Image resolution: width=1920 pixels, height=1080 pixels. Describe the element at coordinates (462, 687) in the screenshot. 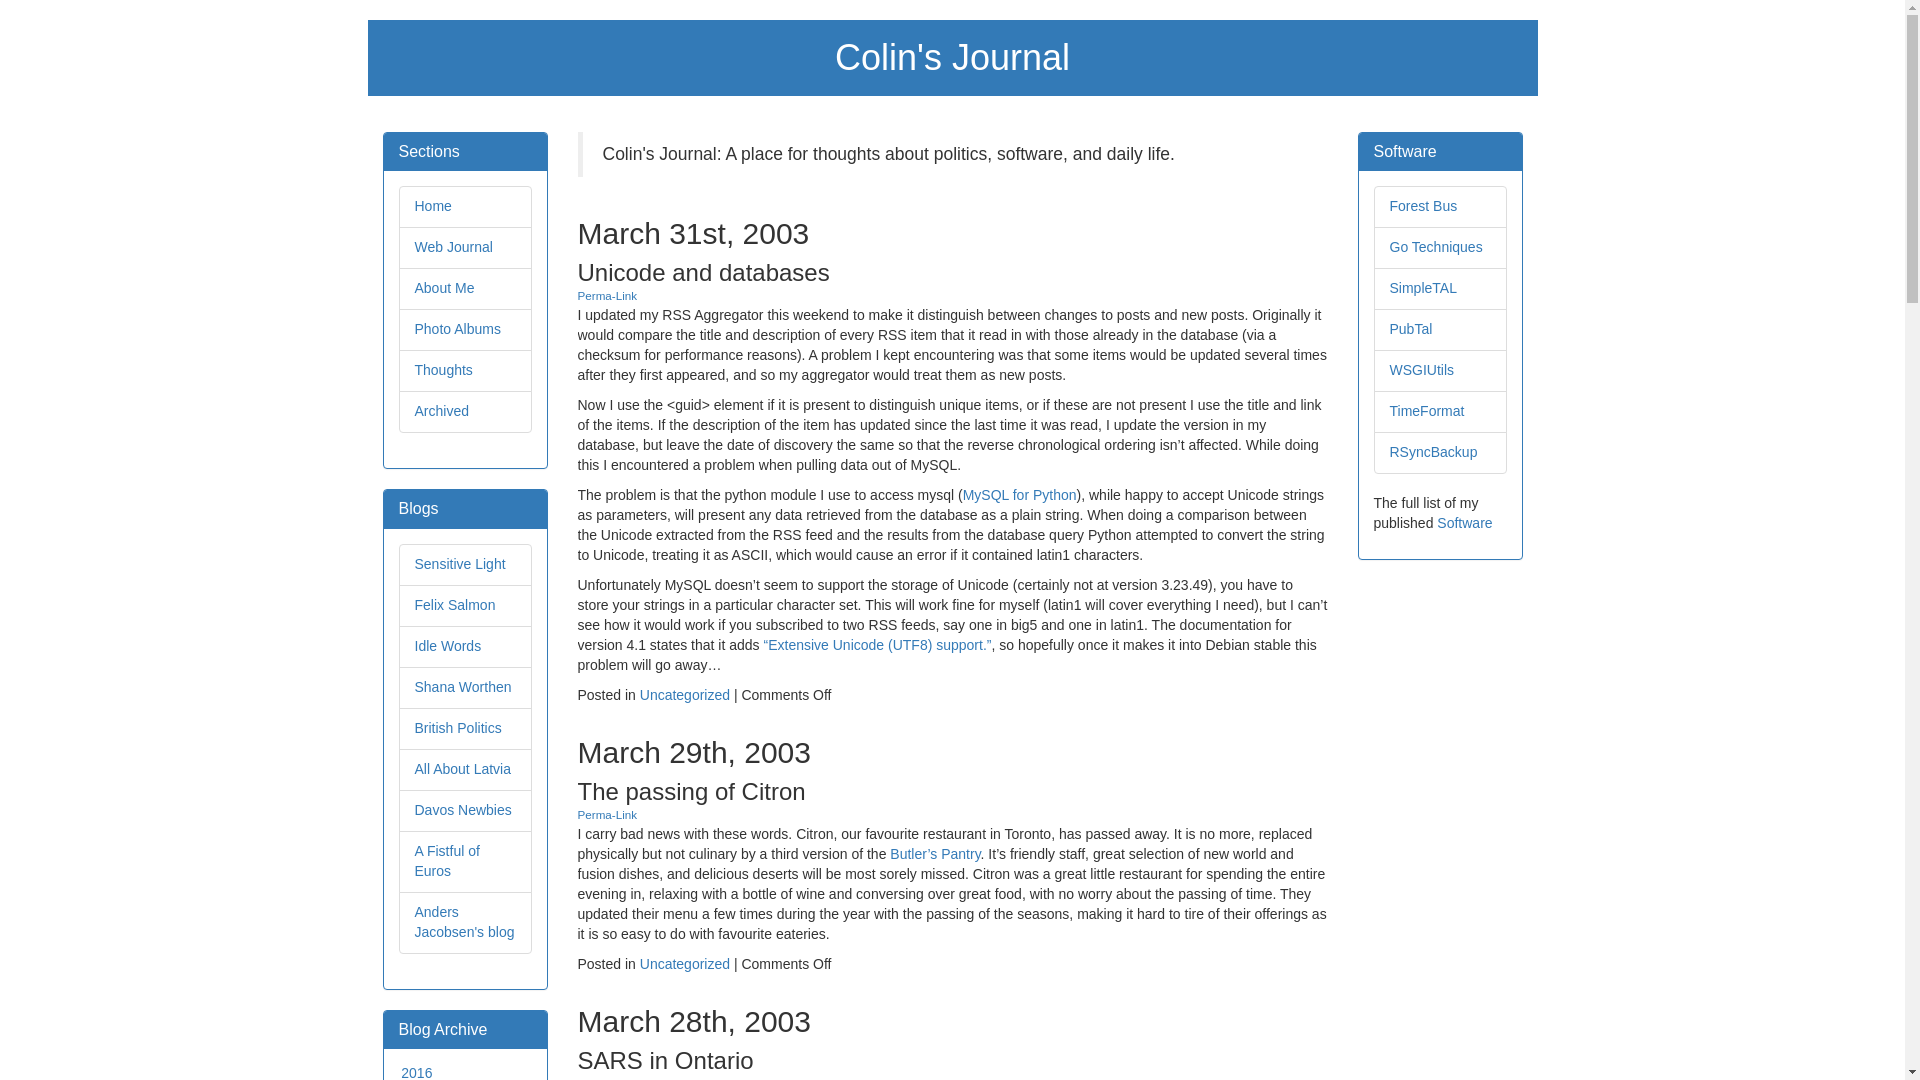

I see `My partner's weblog, tales of a medieval academic` at that location.